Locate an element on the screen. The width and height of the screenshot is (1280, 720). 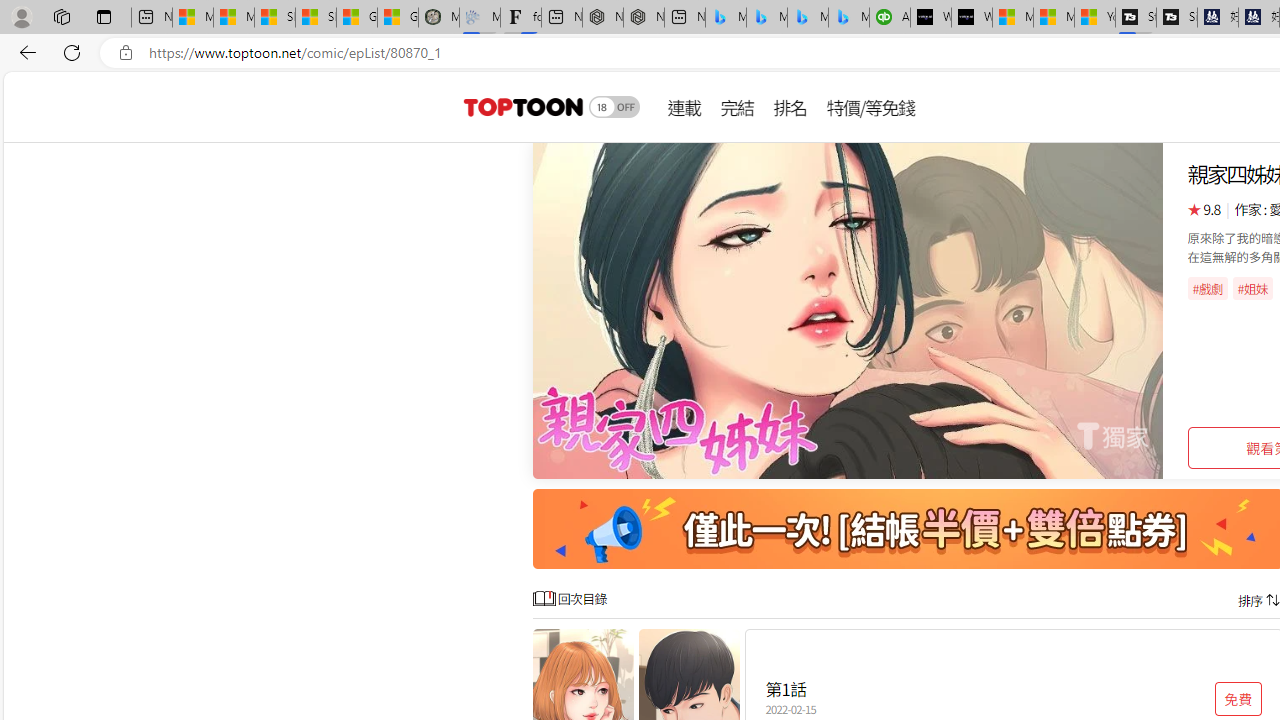
Nordace - #1 Japanese Best-Seller - Siena Smart Backpack is located at coordinates (644, 18).